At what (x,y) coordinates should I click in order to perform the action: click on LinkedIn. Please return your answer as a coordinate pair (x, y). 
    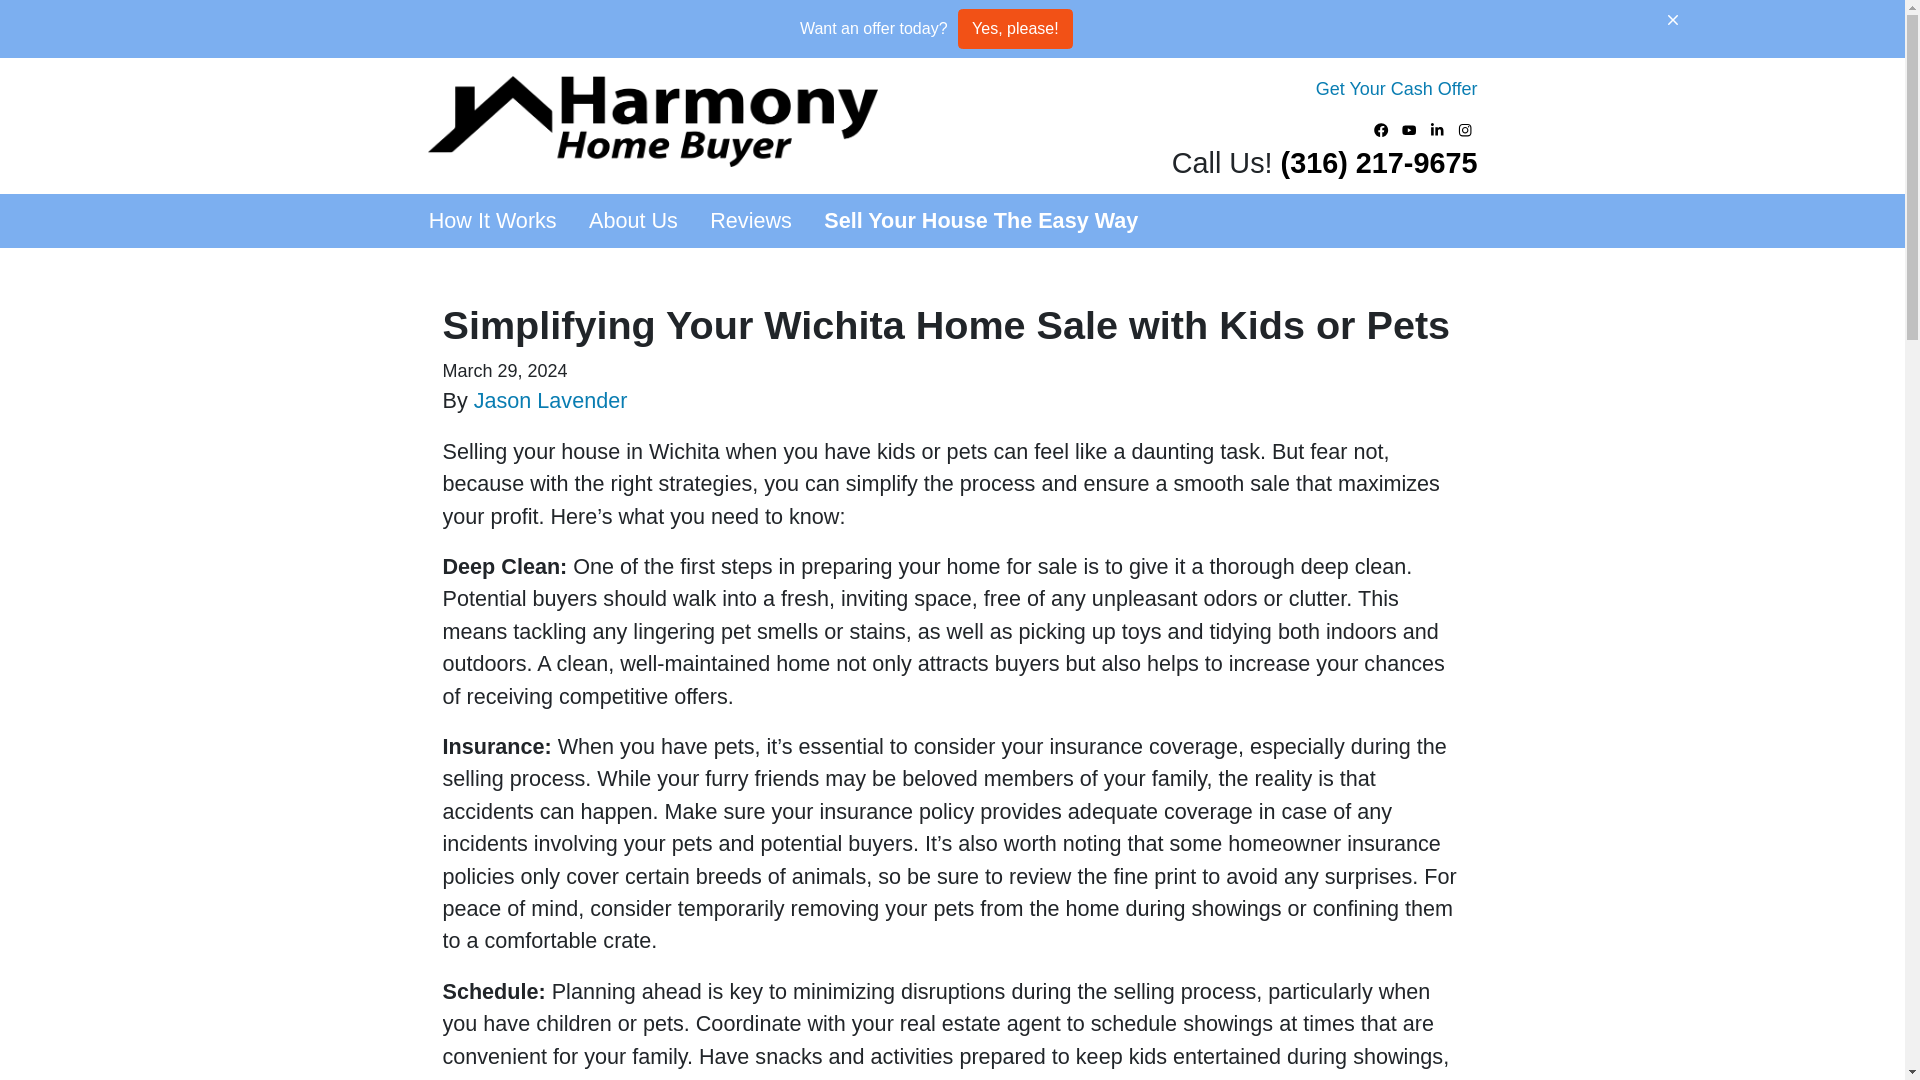
    Looking at the image, I should click on (1438, 129).